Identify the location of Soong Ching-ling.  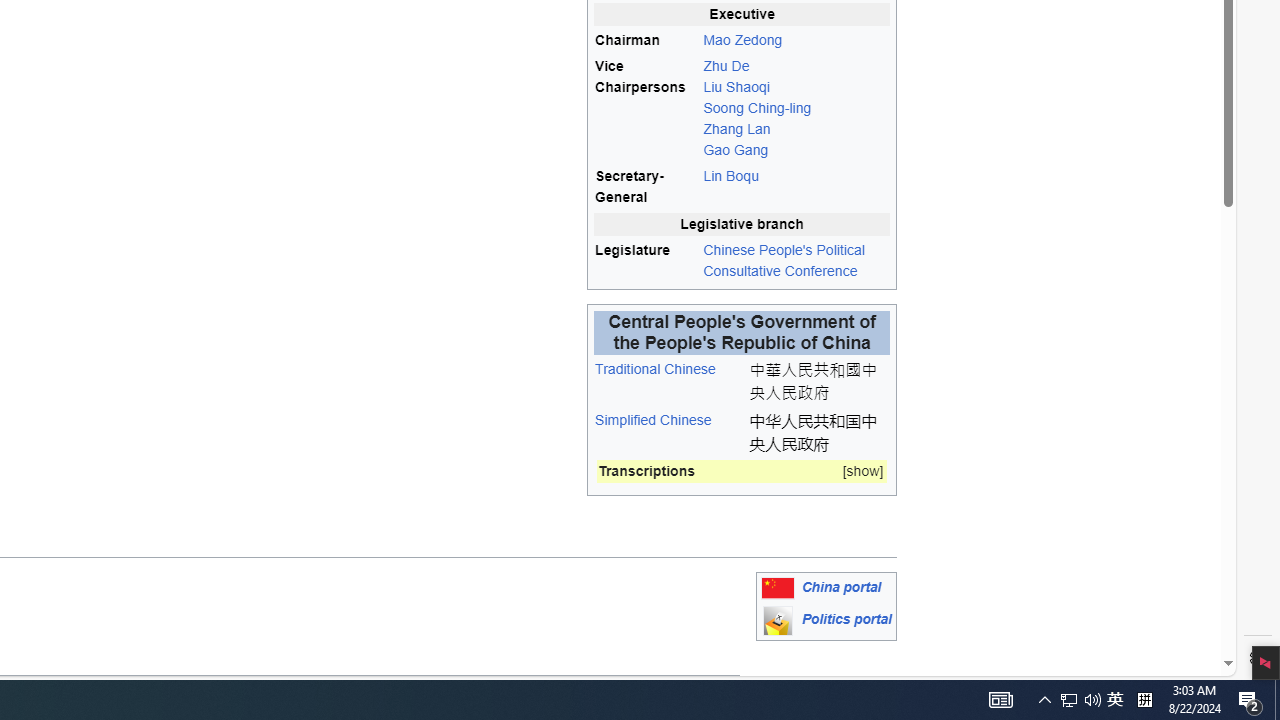
(756, 108).